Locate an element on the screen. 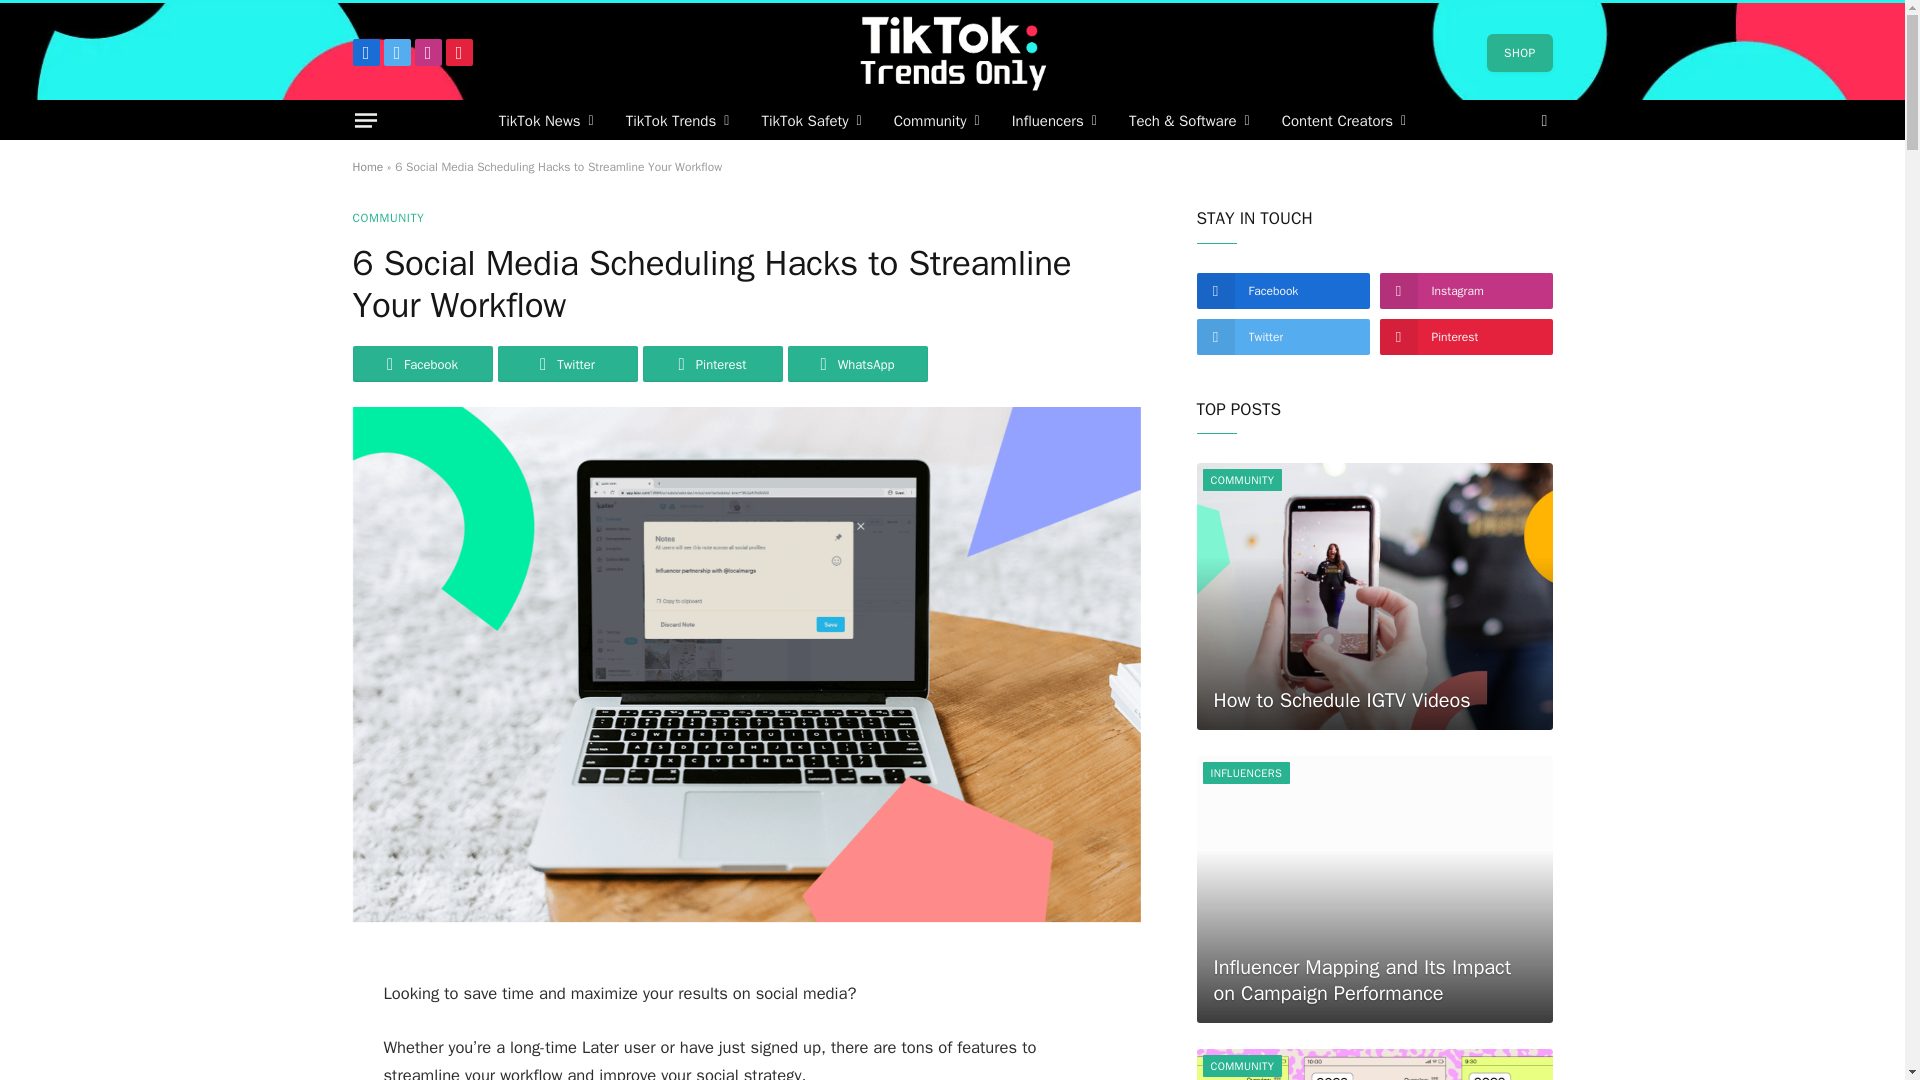 The height and width of the screenshot is (1080, 1920). Pinterest is located at coordinates (458, 52).